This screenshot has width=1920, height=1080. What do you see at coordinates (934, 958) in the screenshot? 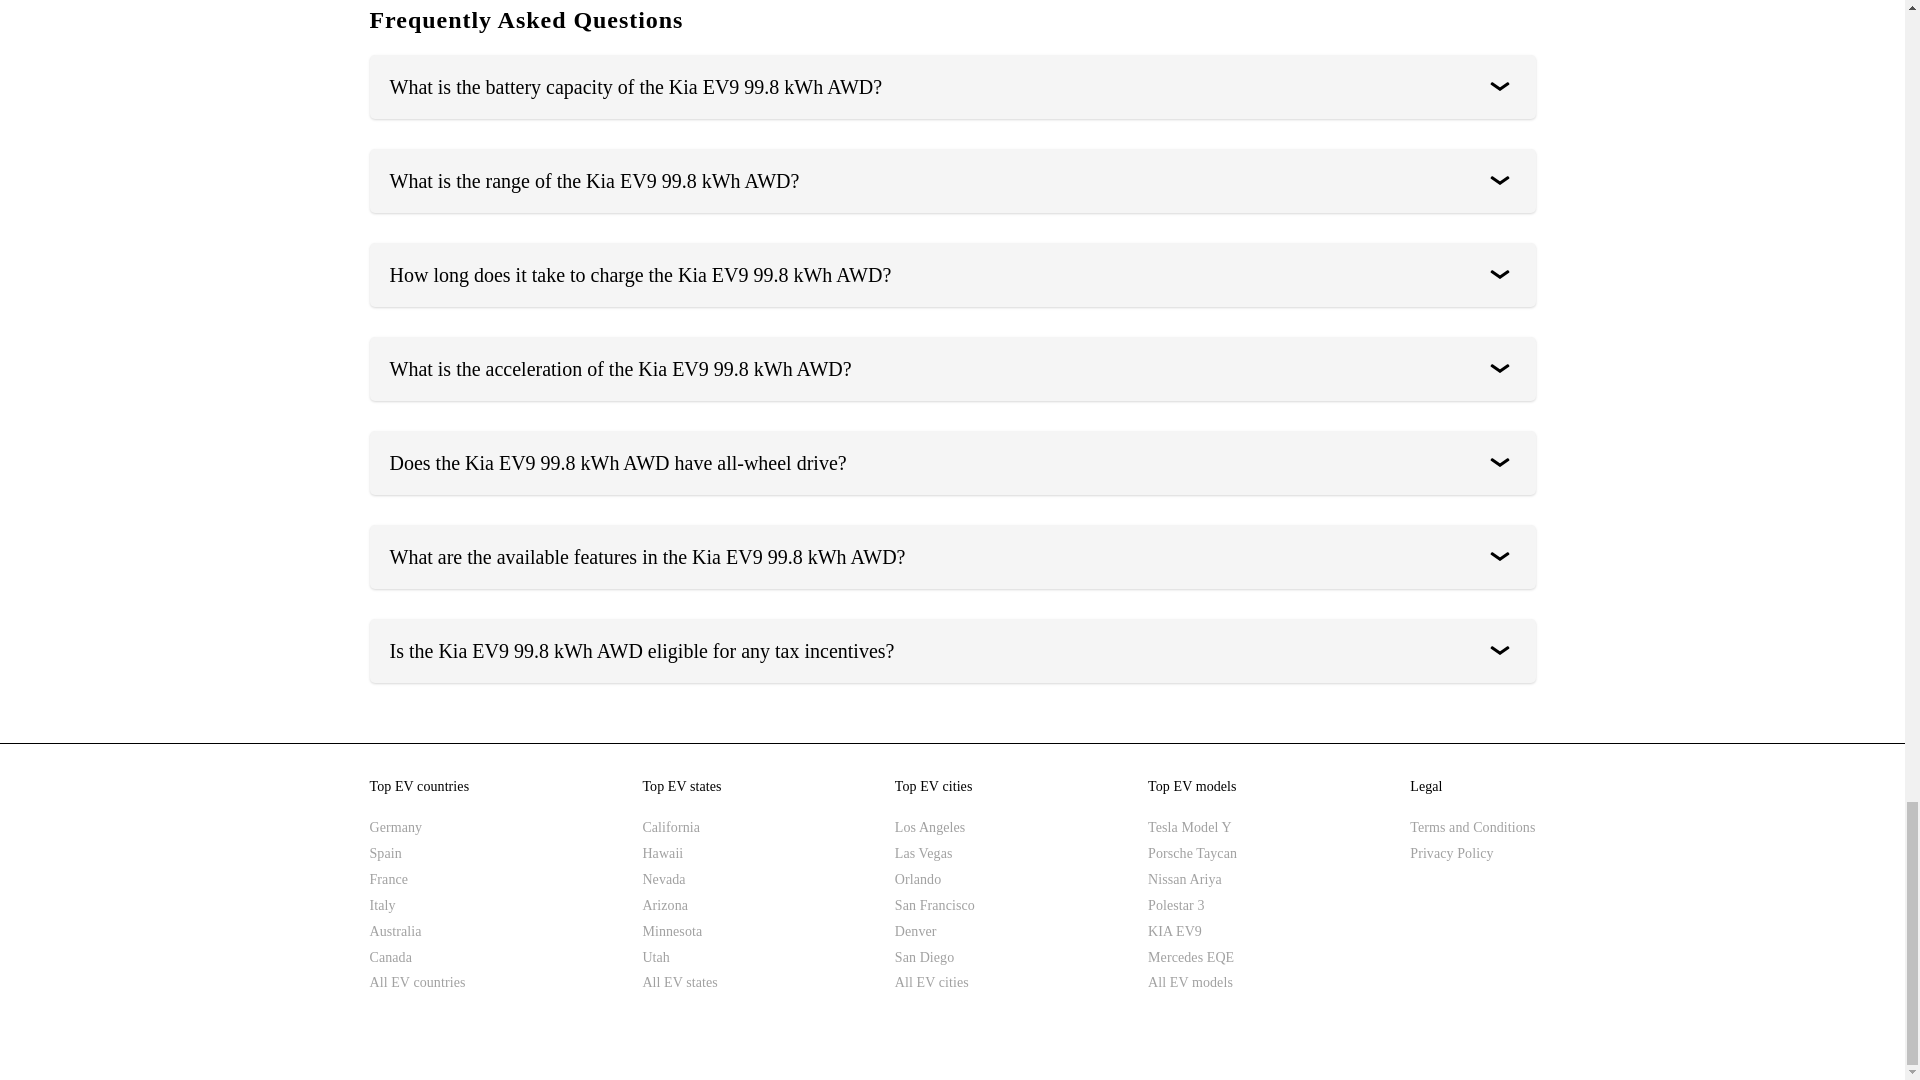
I see `San Diego` at bounding box center [934, 958].